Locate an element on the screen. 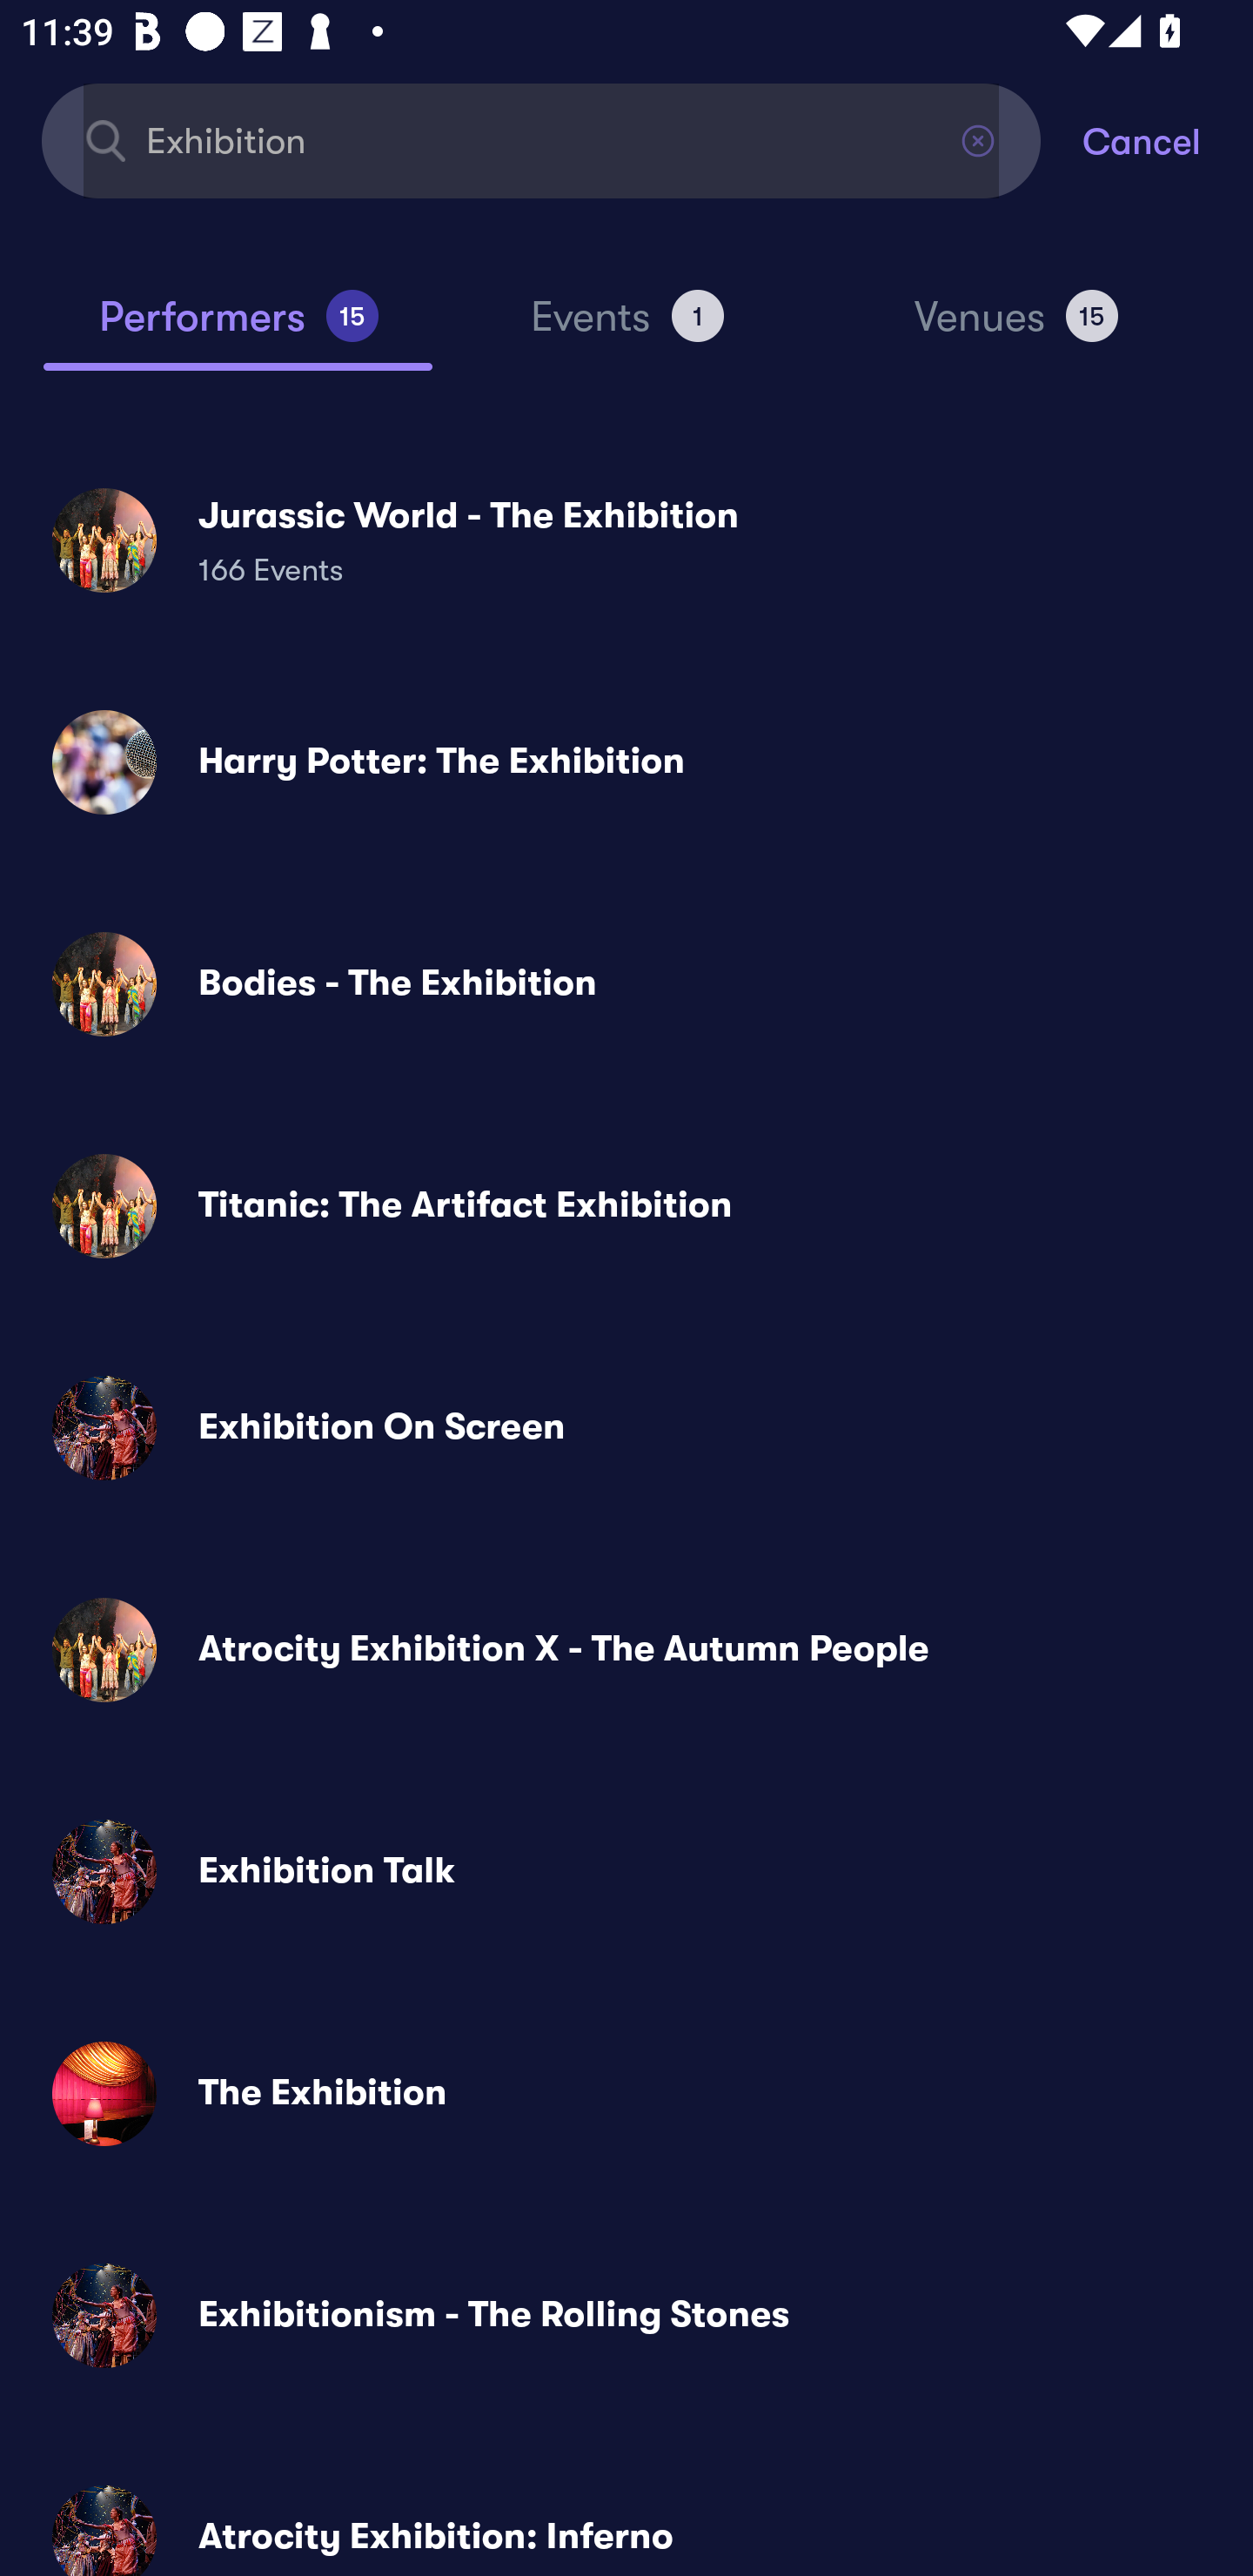 The width and height of the screenshot is (1253, 2576). Jurassic World - The Exhibition 166 Events is located at coordinates (626, 540).